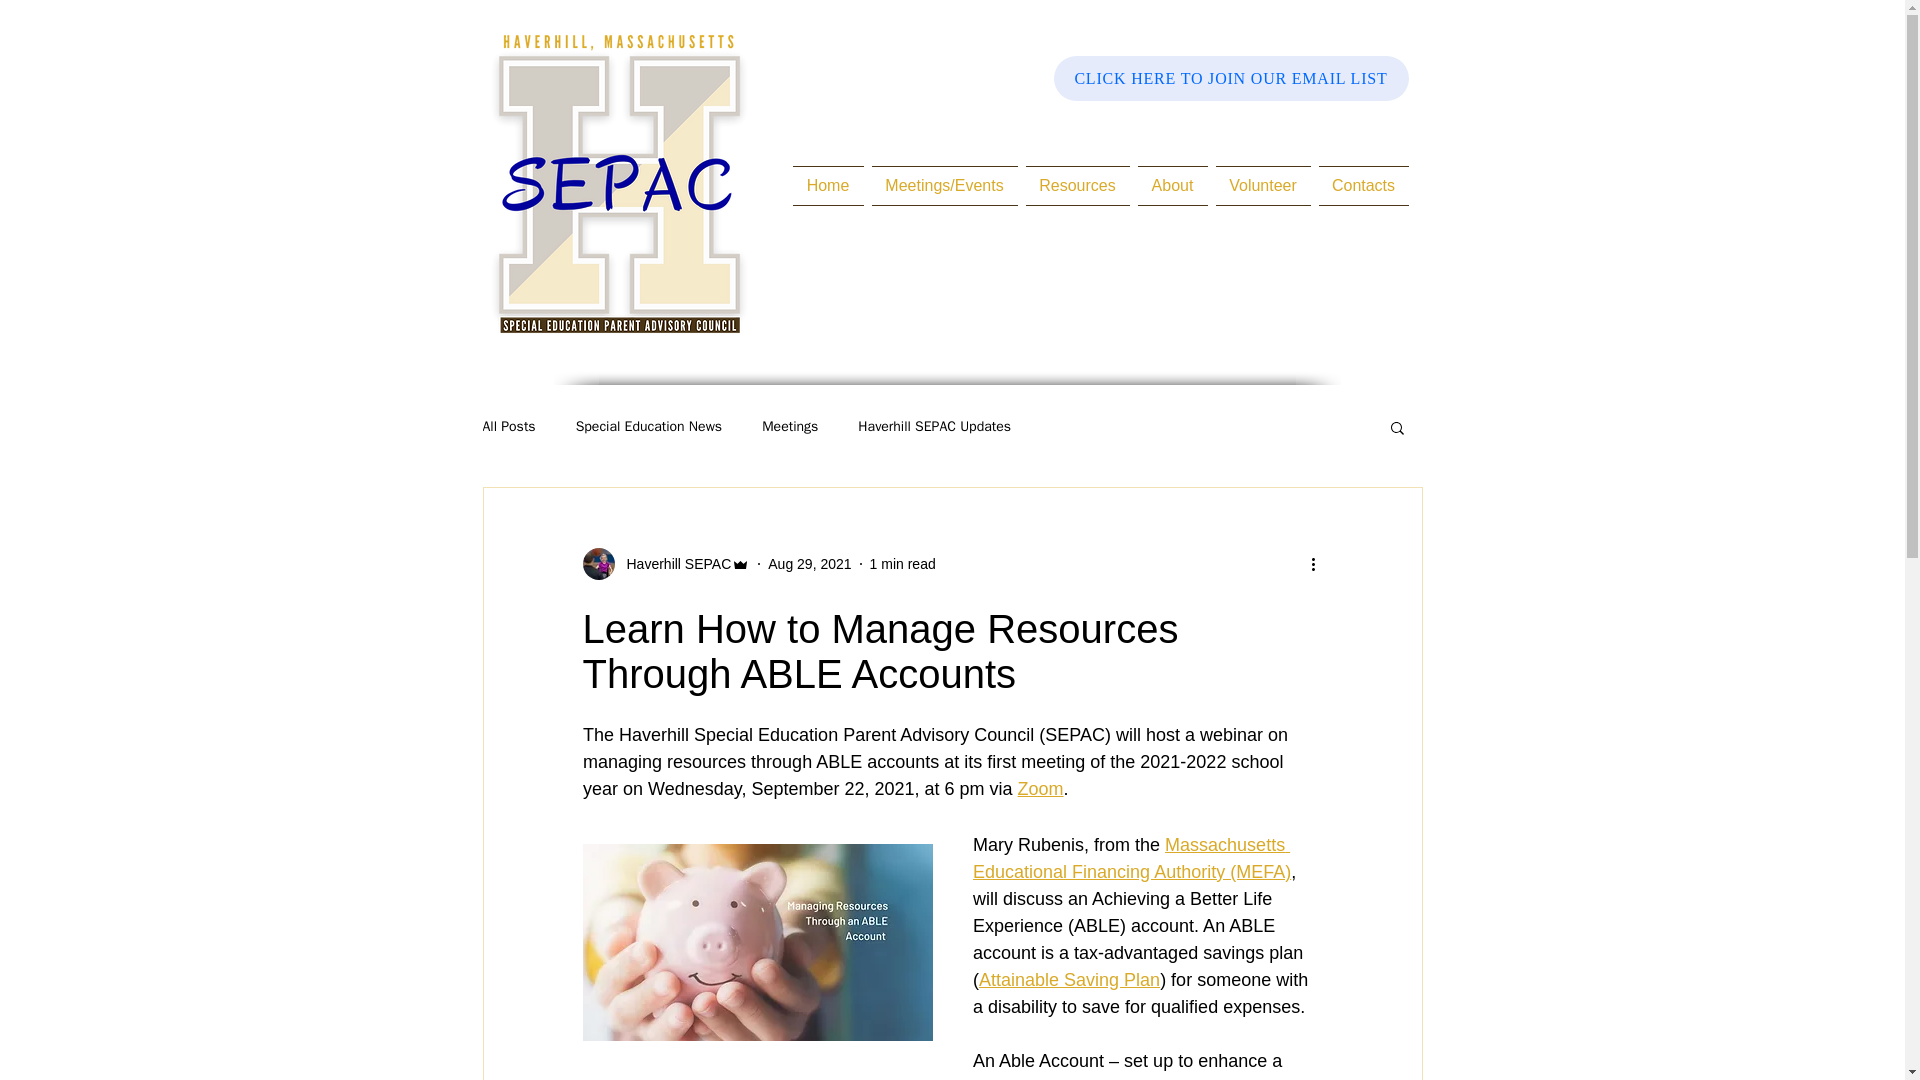 This screenshot has width=1920, height=1080. Describe the element at coordinates (672, 564) in the screenshot. I see `Haverhill SEPAC` at that location.